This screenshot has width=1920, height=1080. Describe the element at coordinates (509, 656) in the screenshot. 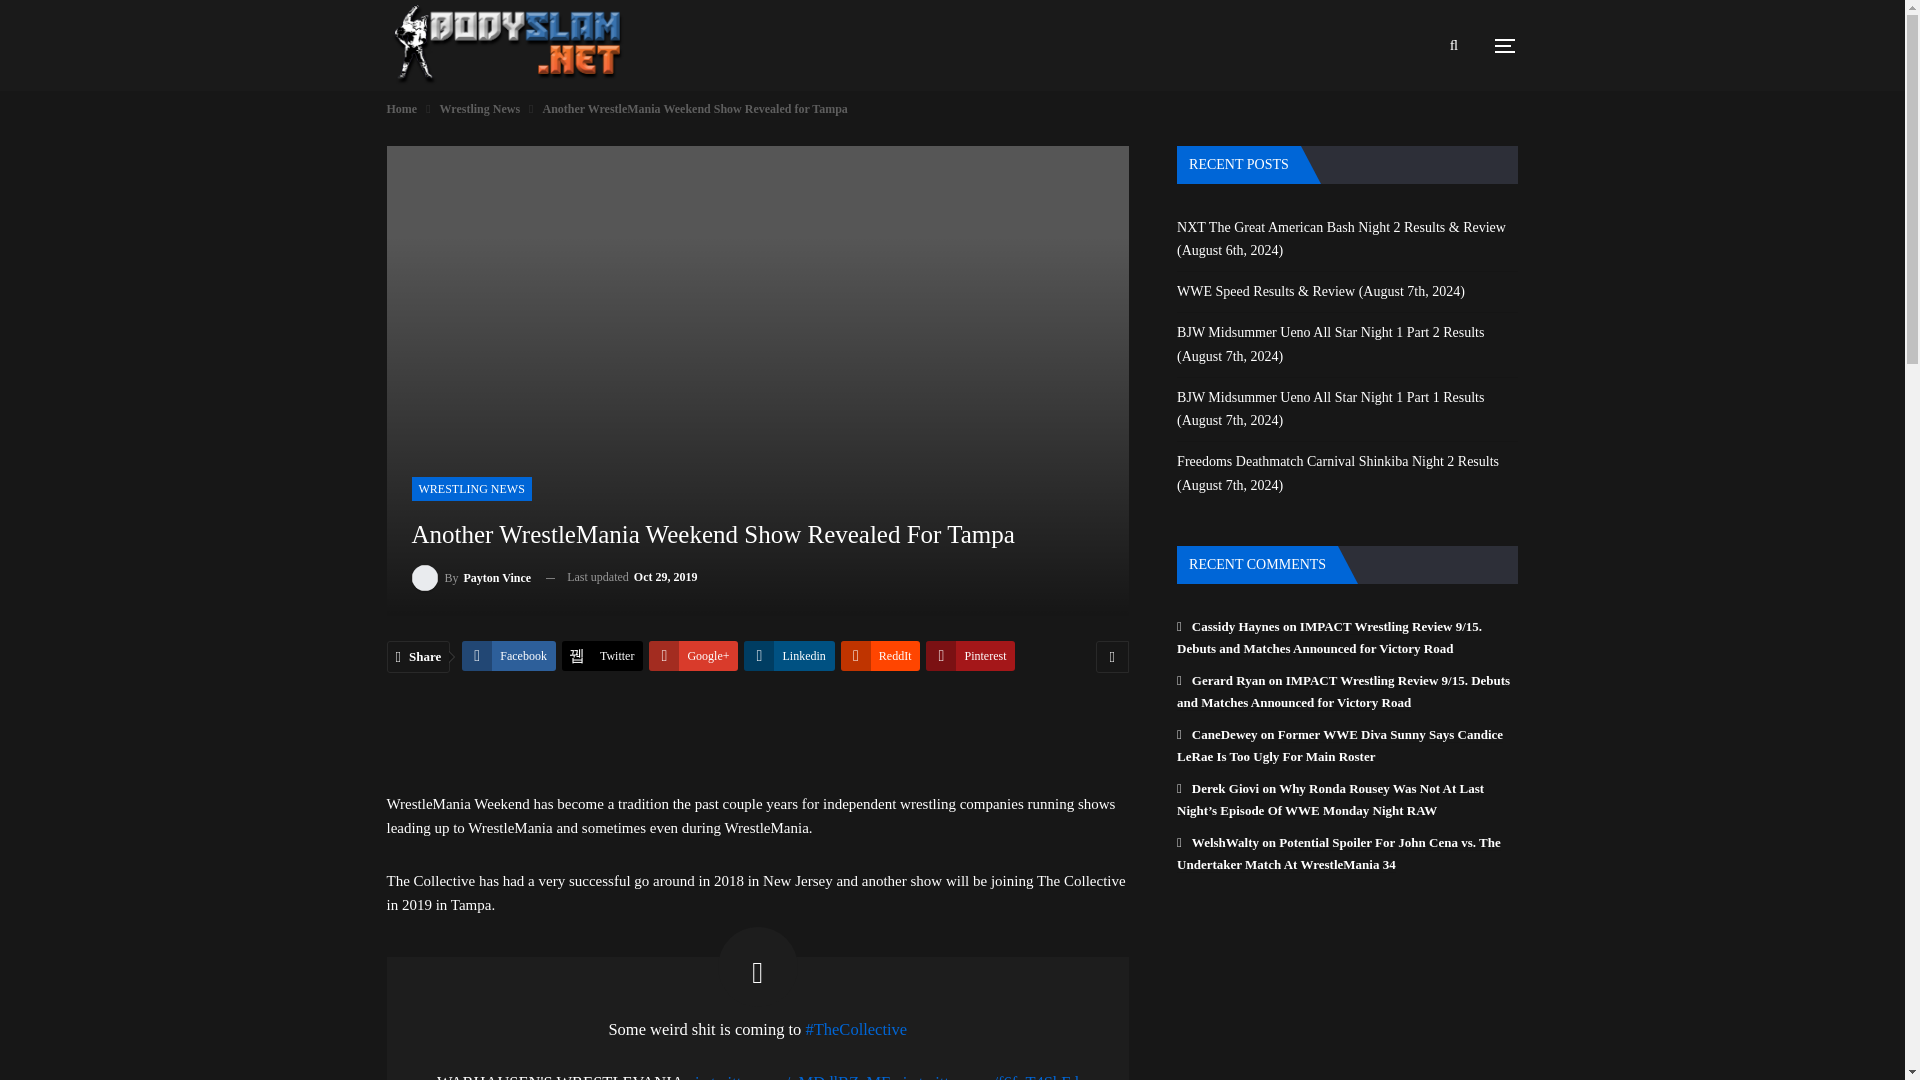

I see `Facebook` at that location.